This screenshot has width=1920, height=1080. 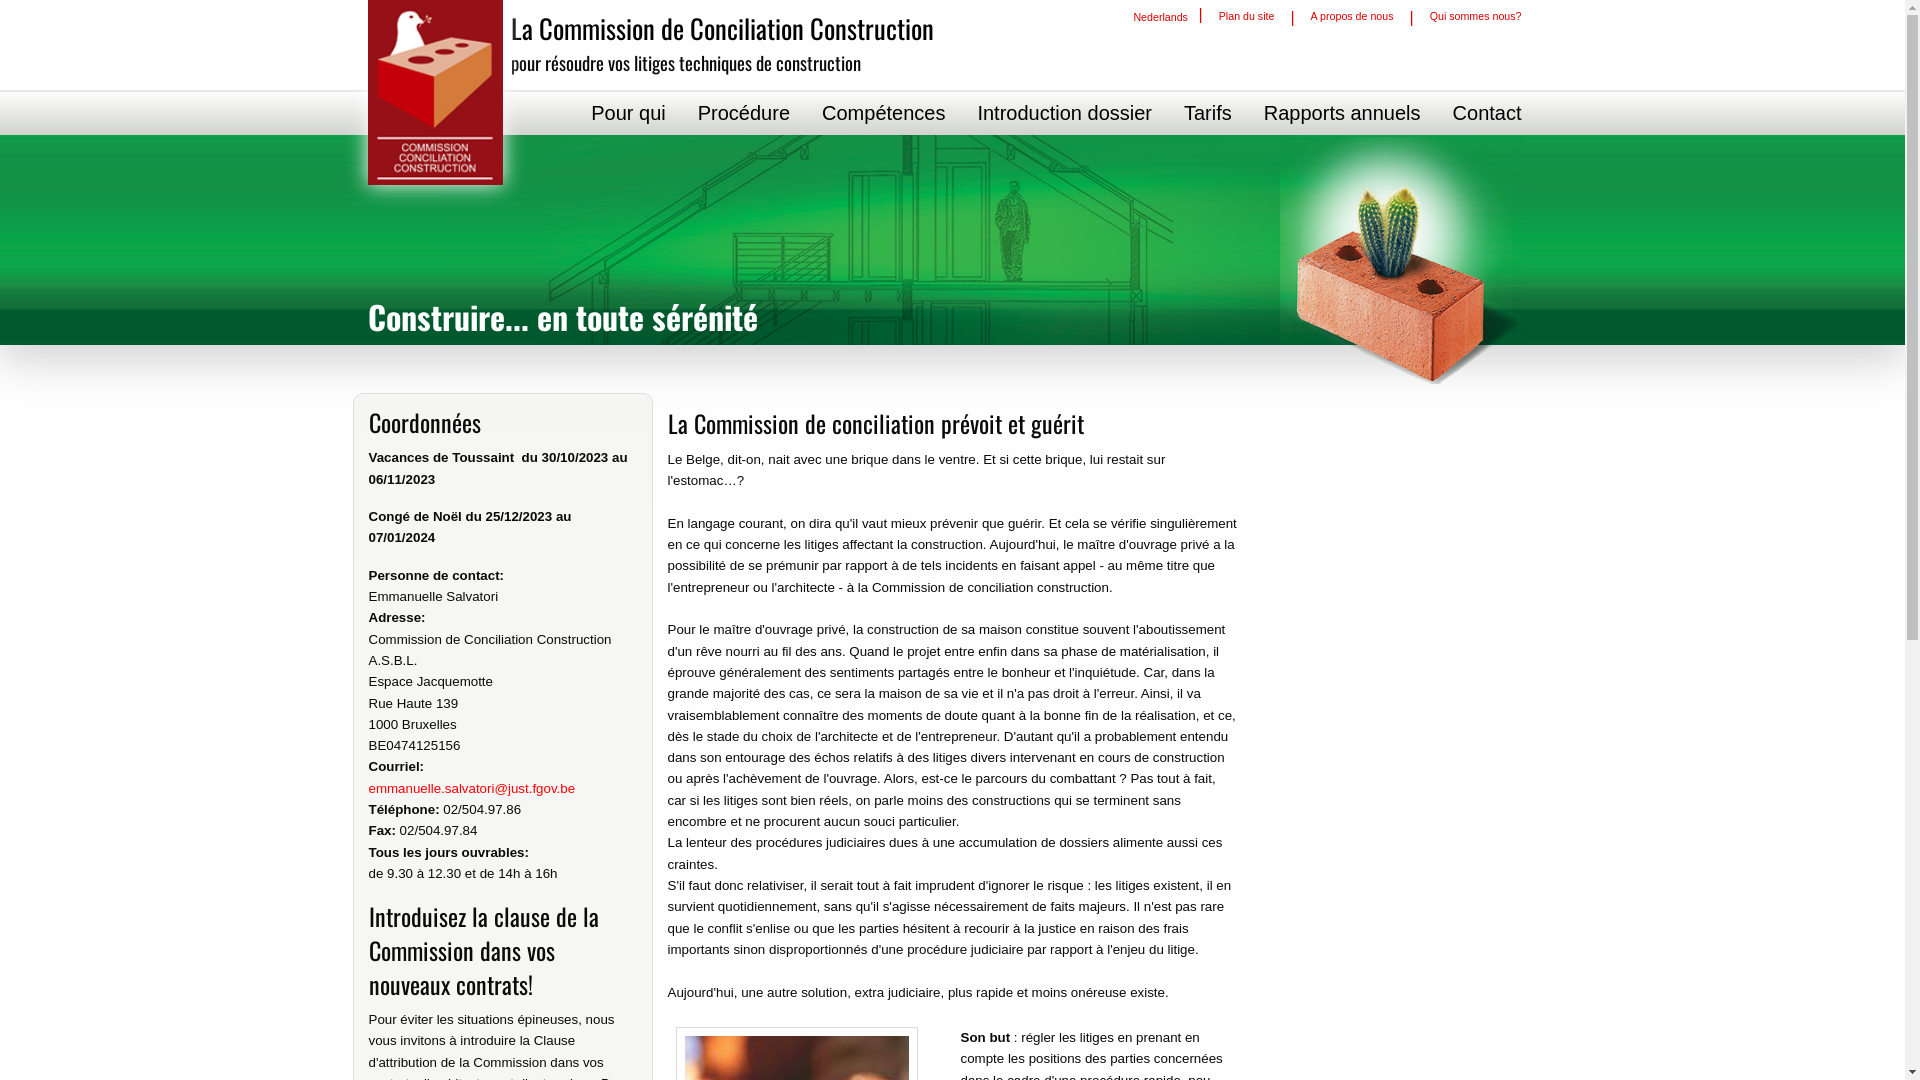 I want to click on Qui sommes nous?, so click(x=1476, y=16).